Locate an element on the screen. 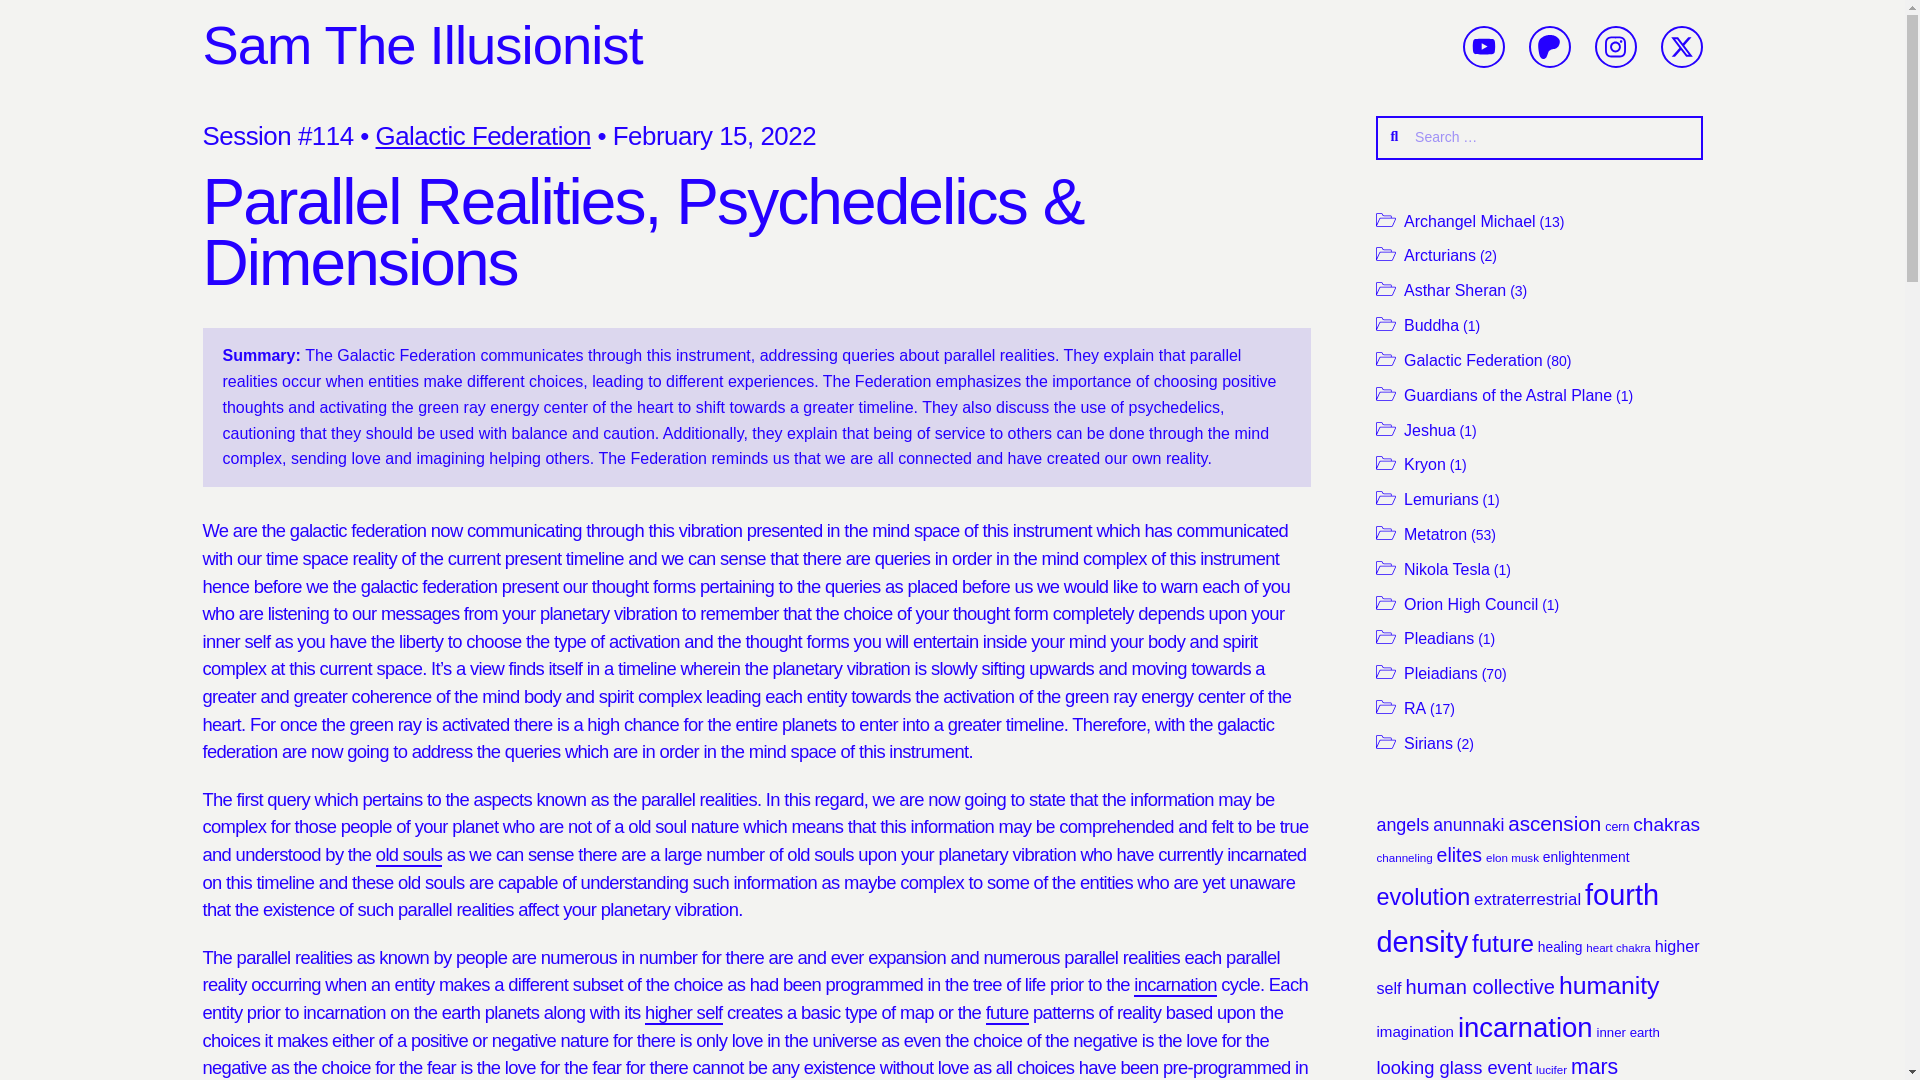 Image resolution: width=1920 pixels, height=1080 pixels. higher self is located at coordinates (683, 1013).